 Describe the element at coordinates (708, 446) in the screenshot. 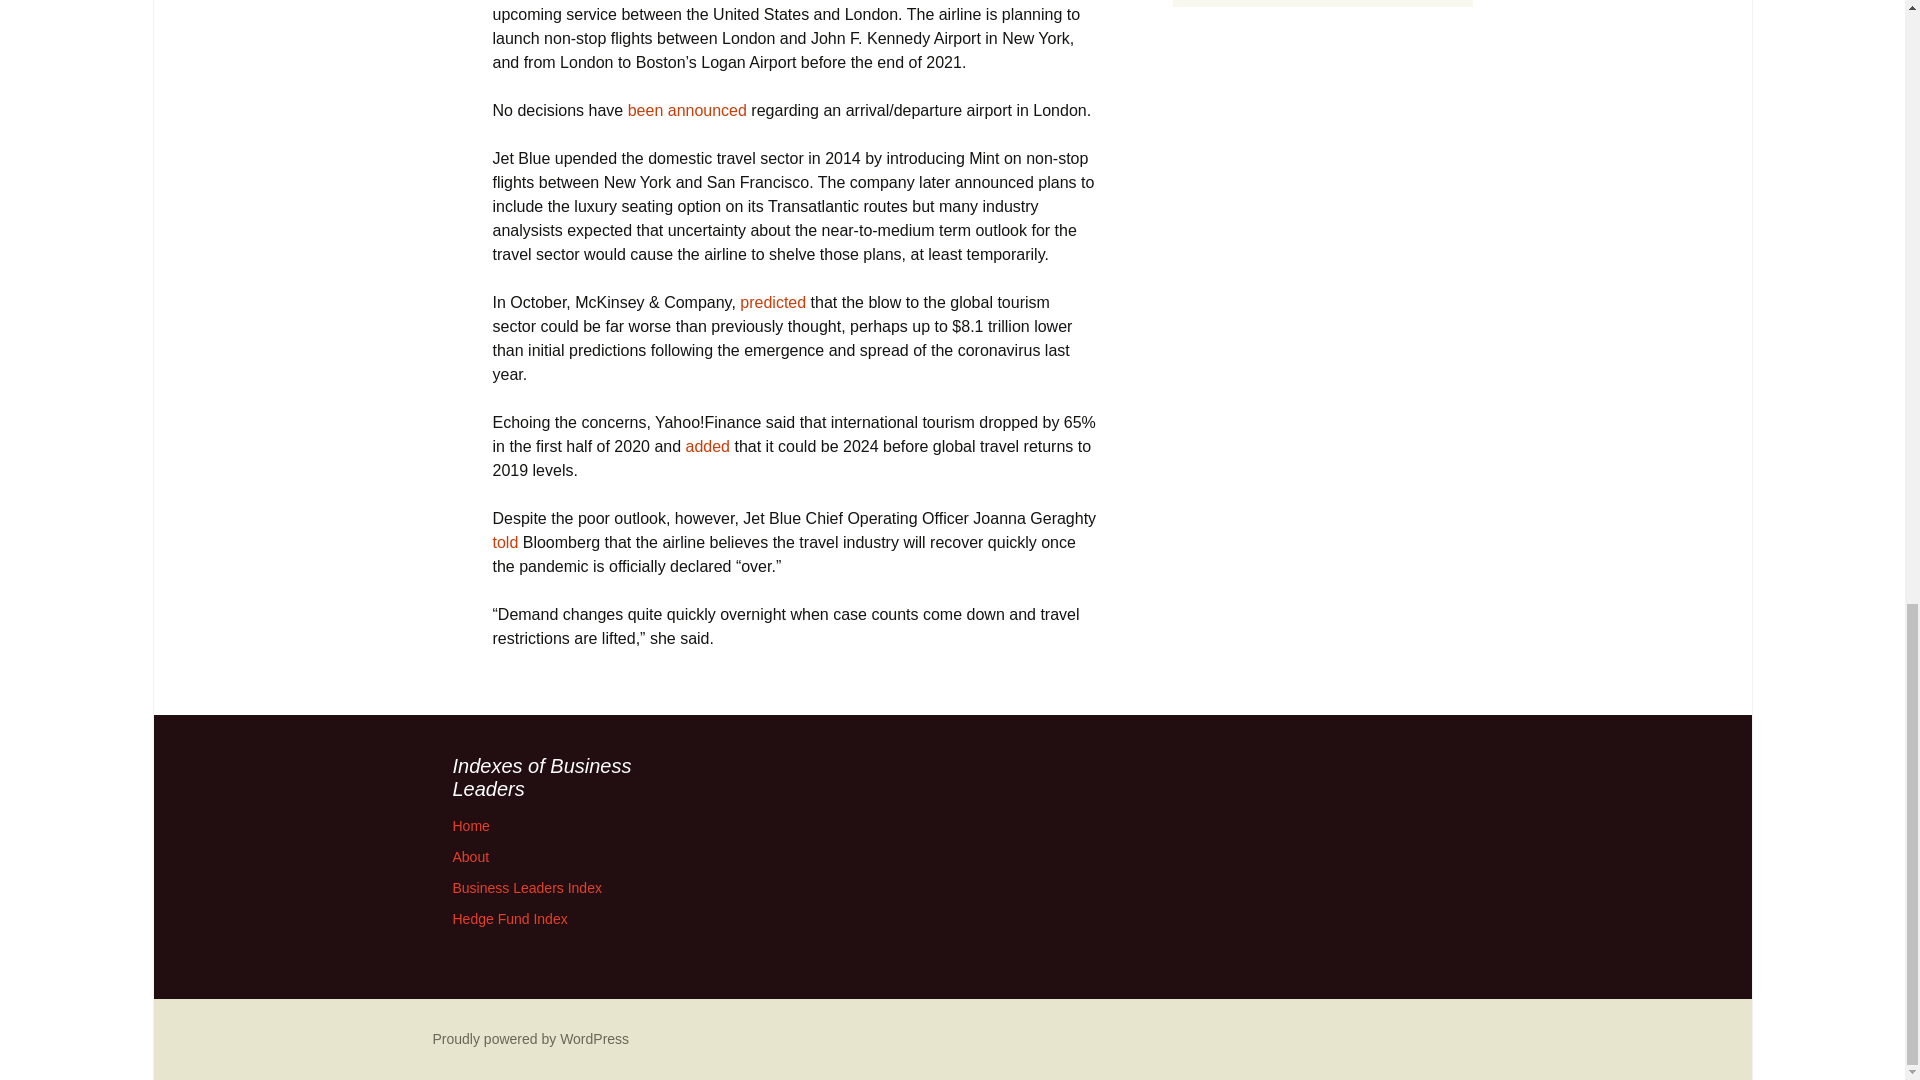

I see `added` at that location.